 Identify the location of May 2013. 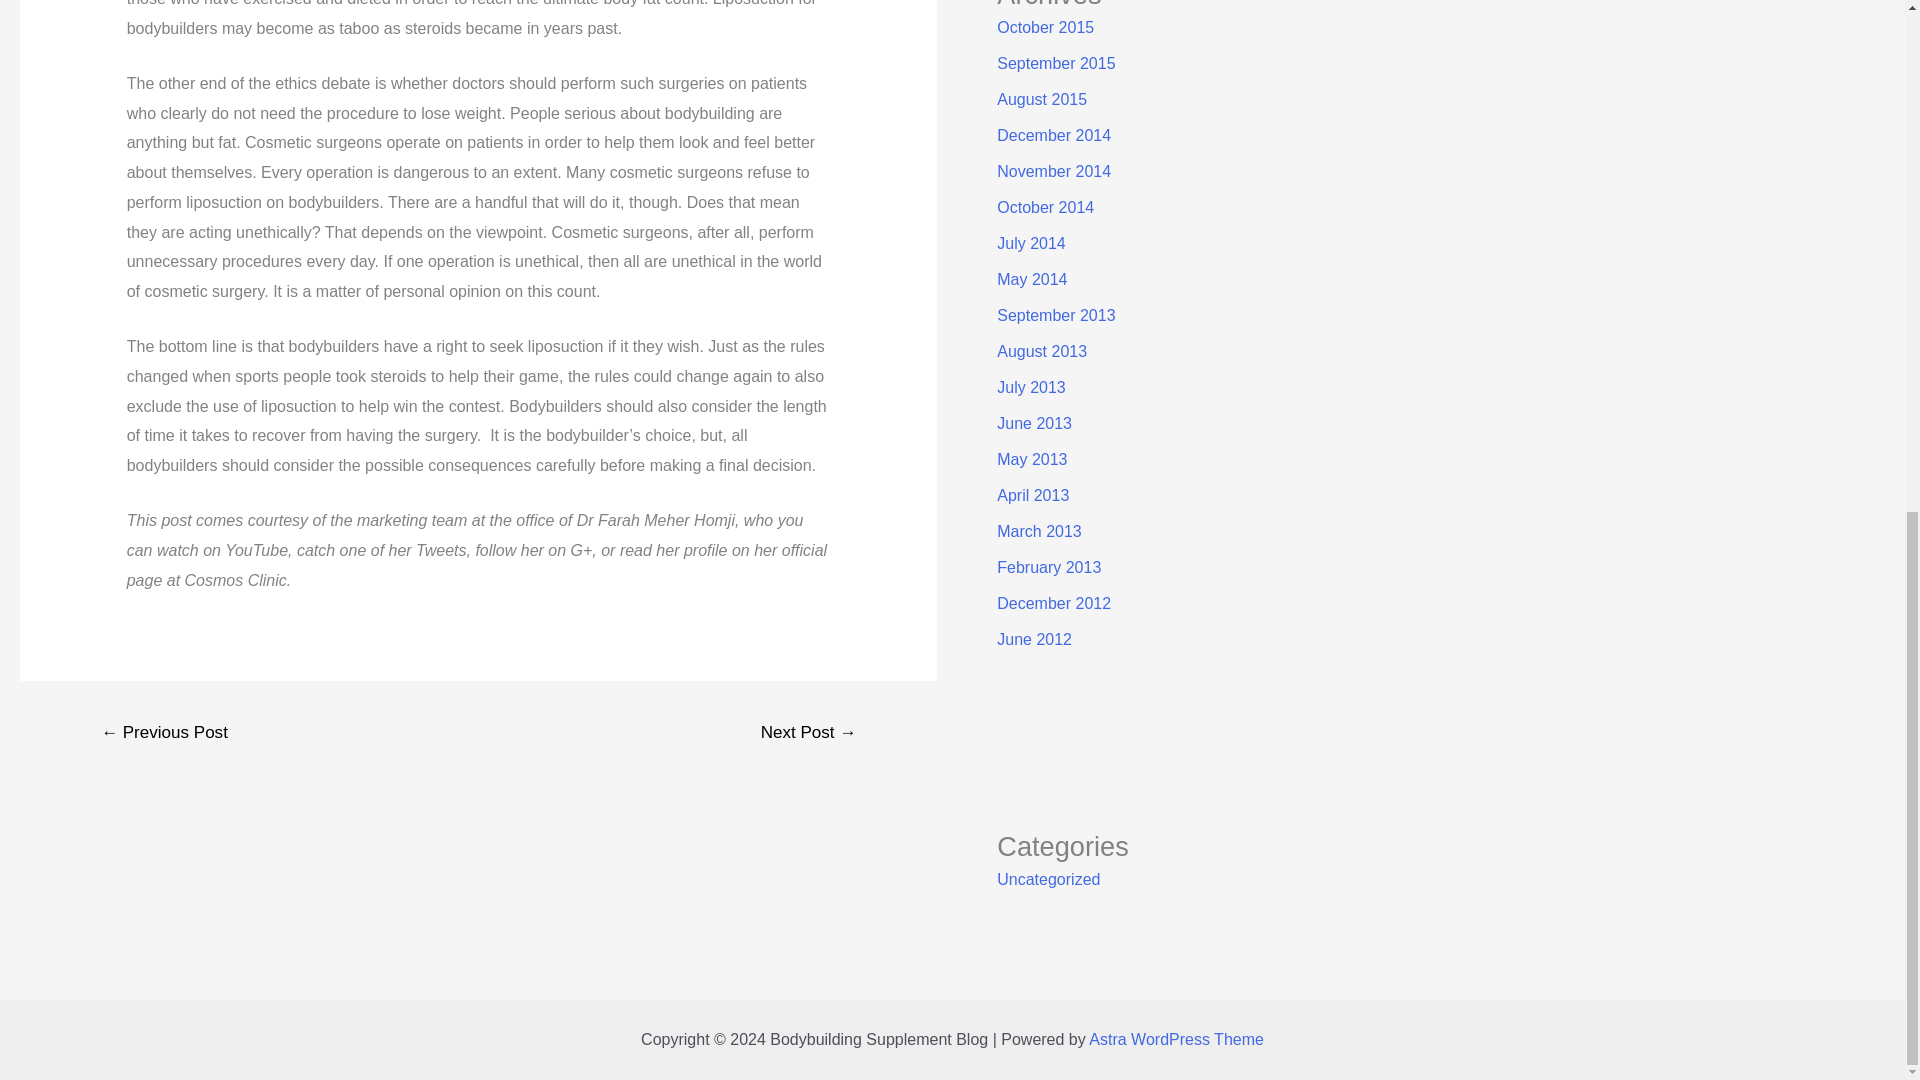
(1032, 459).